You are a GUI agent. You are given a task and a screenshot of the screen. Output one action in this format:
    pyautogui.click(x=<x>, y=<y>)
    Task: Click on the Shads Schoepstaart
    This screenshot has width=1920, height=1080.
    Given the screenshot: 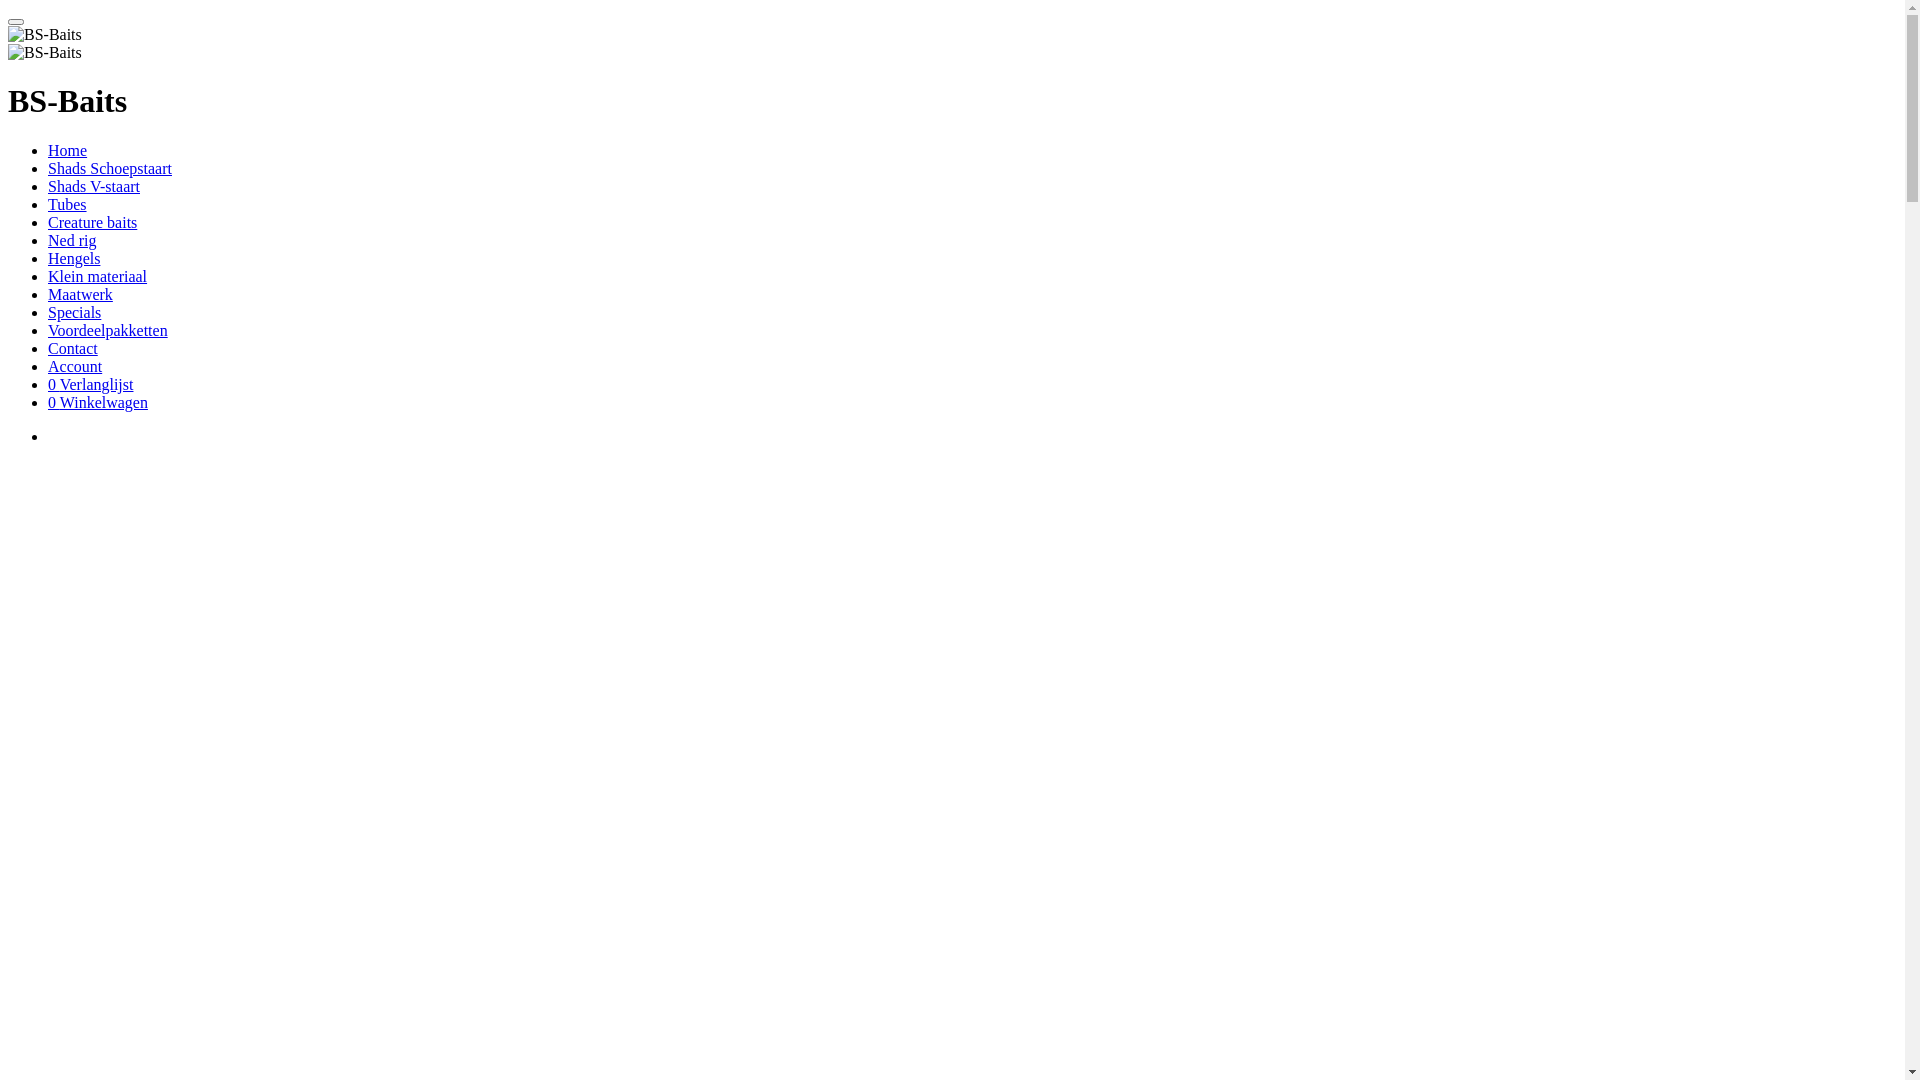 What is the action you would take?
    pyautogui.click(x=110, y=168)
    